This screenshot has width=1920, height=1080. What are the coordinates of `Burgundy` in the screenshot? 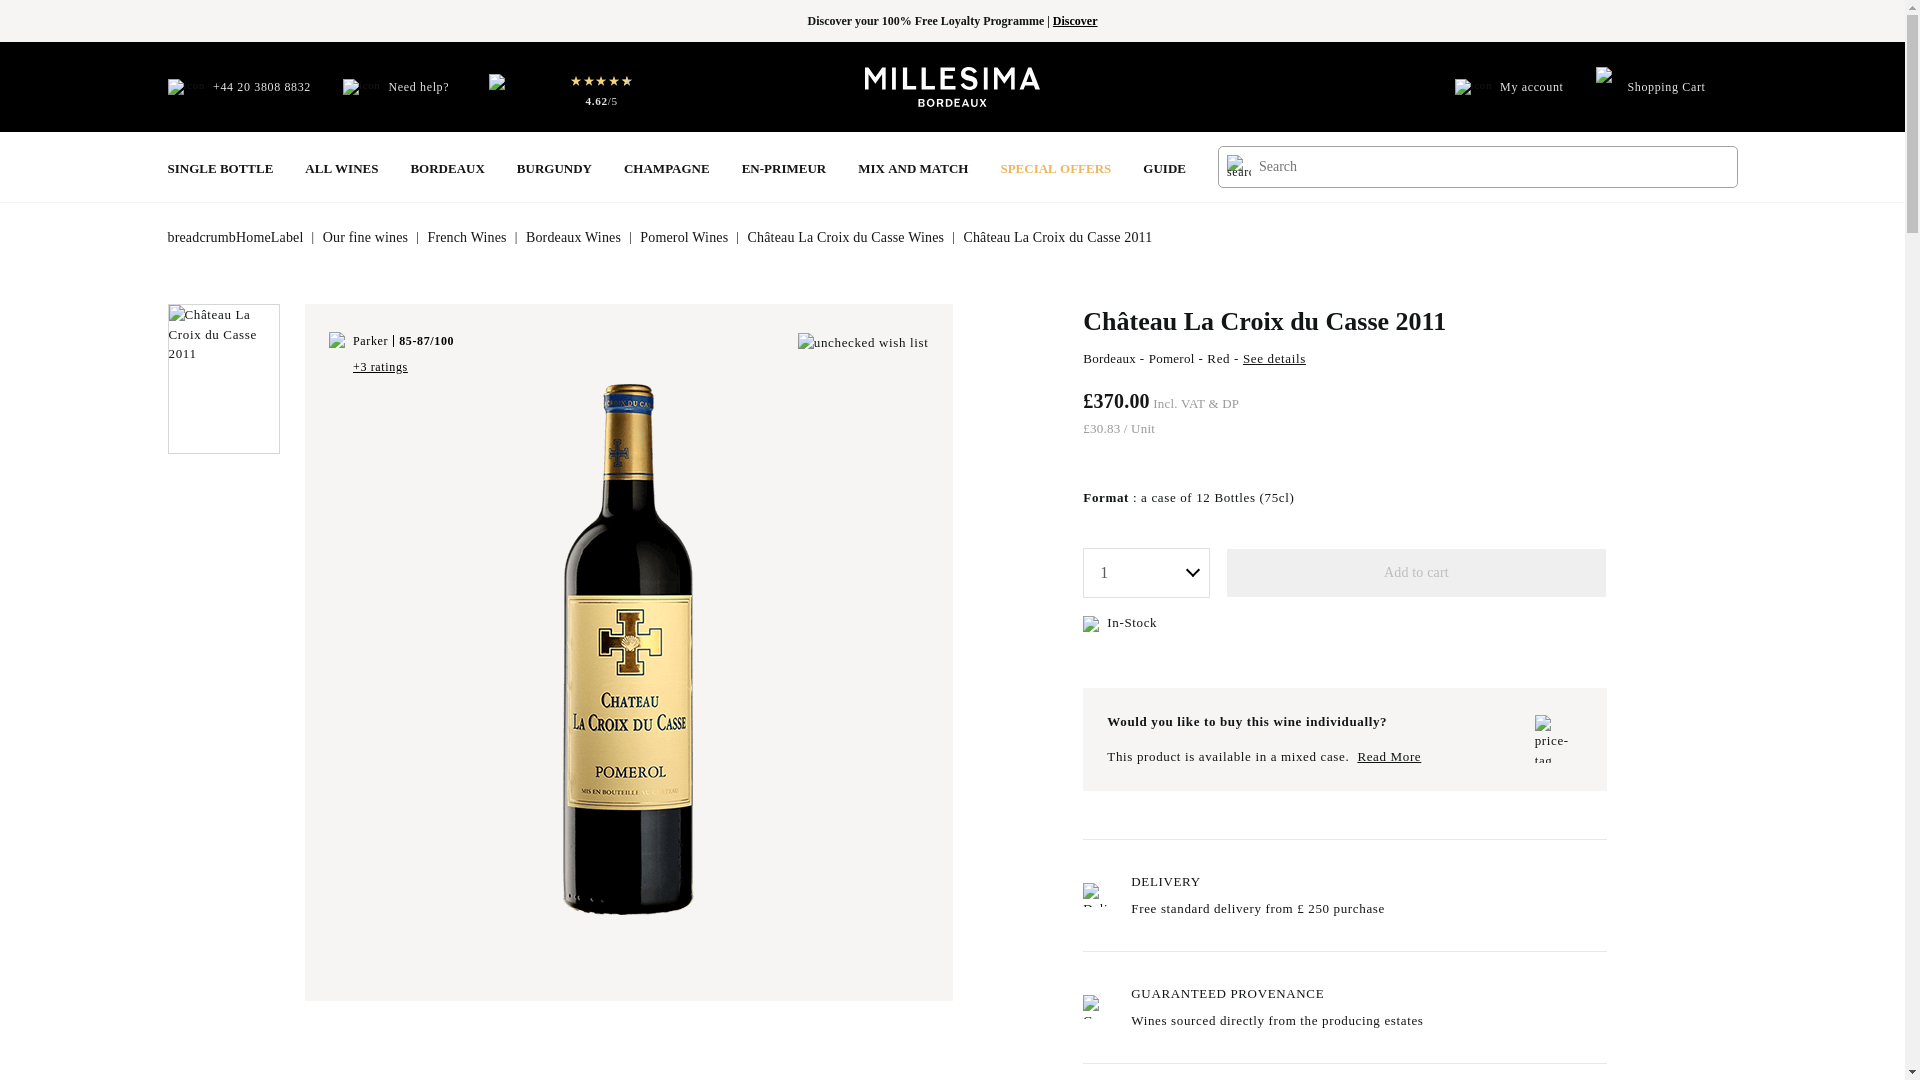 It's located at (554, 166).